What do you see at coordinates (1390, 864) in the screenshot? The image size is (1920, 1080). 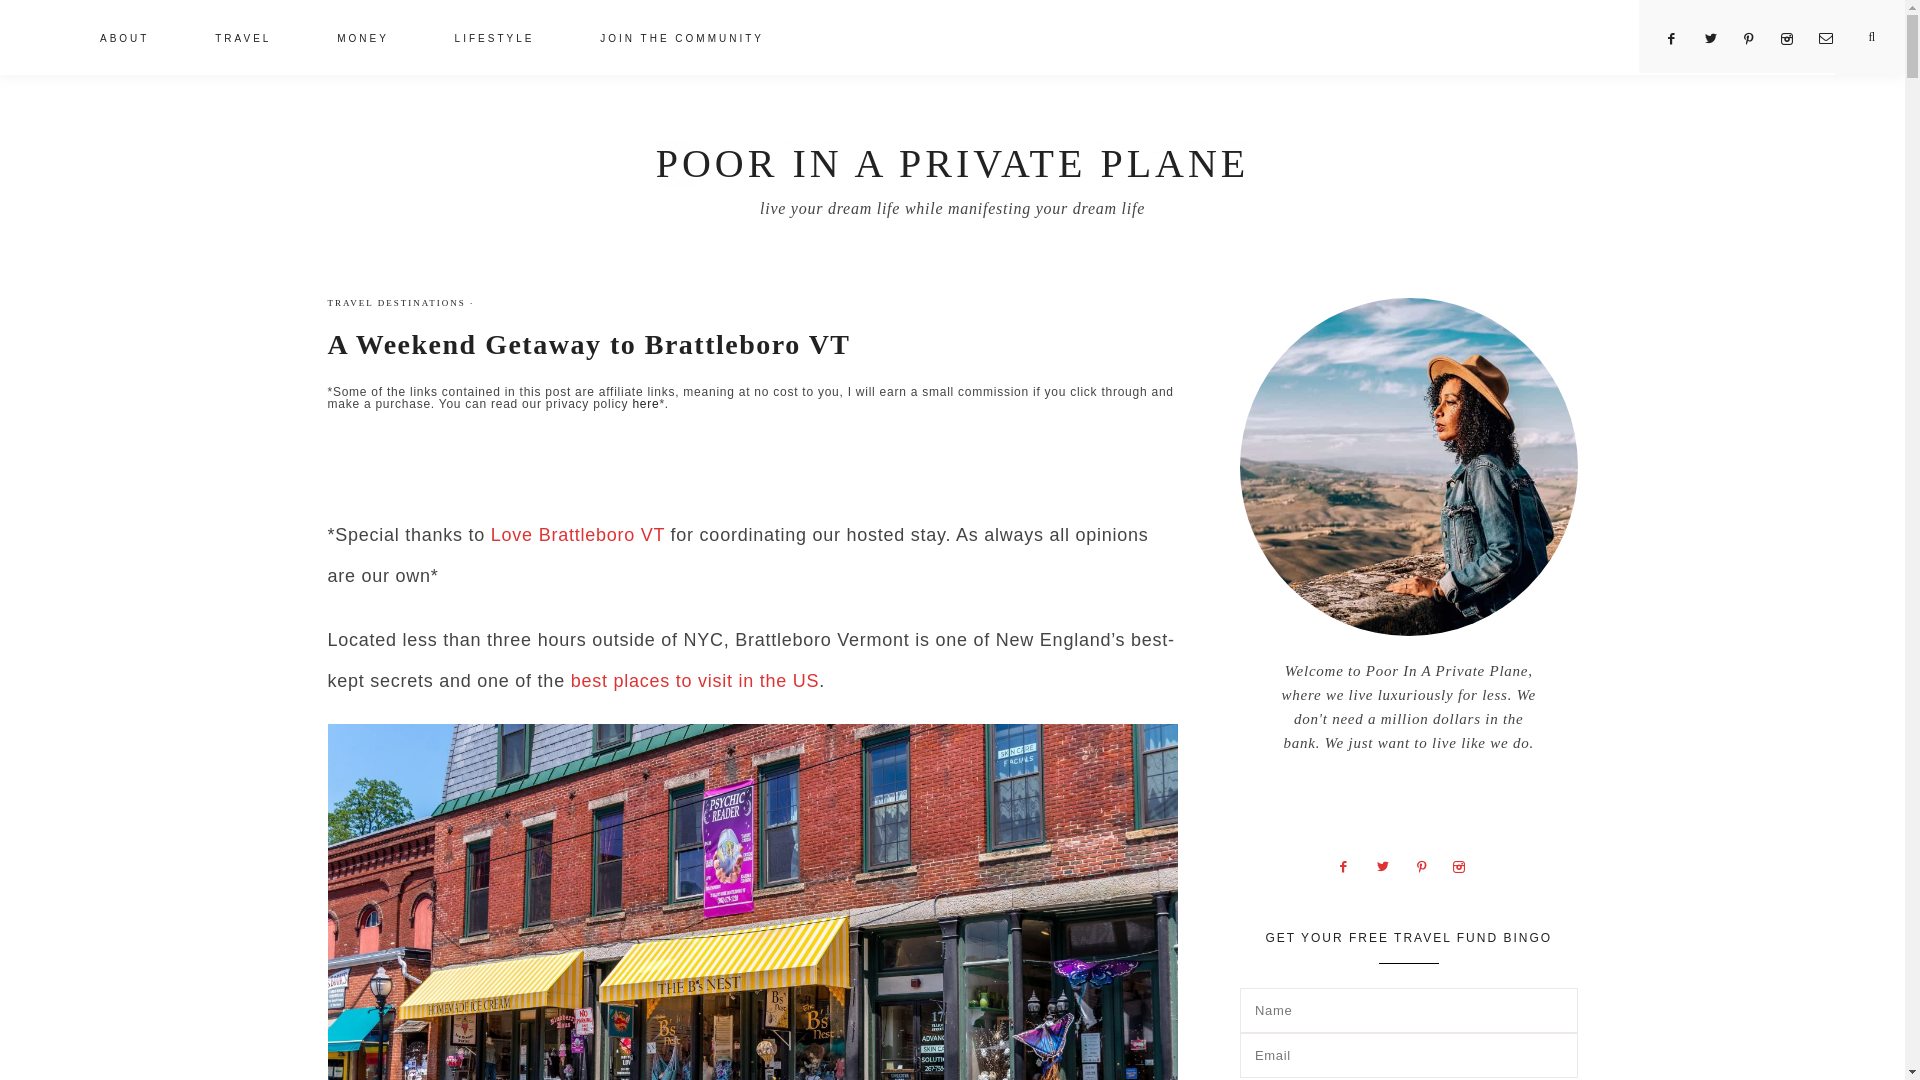 I see `Twitter` at bounding box center [1390, 864].